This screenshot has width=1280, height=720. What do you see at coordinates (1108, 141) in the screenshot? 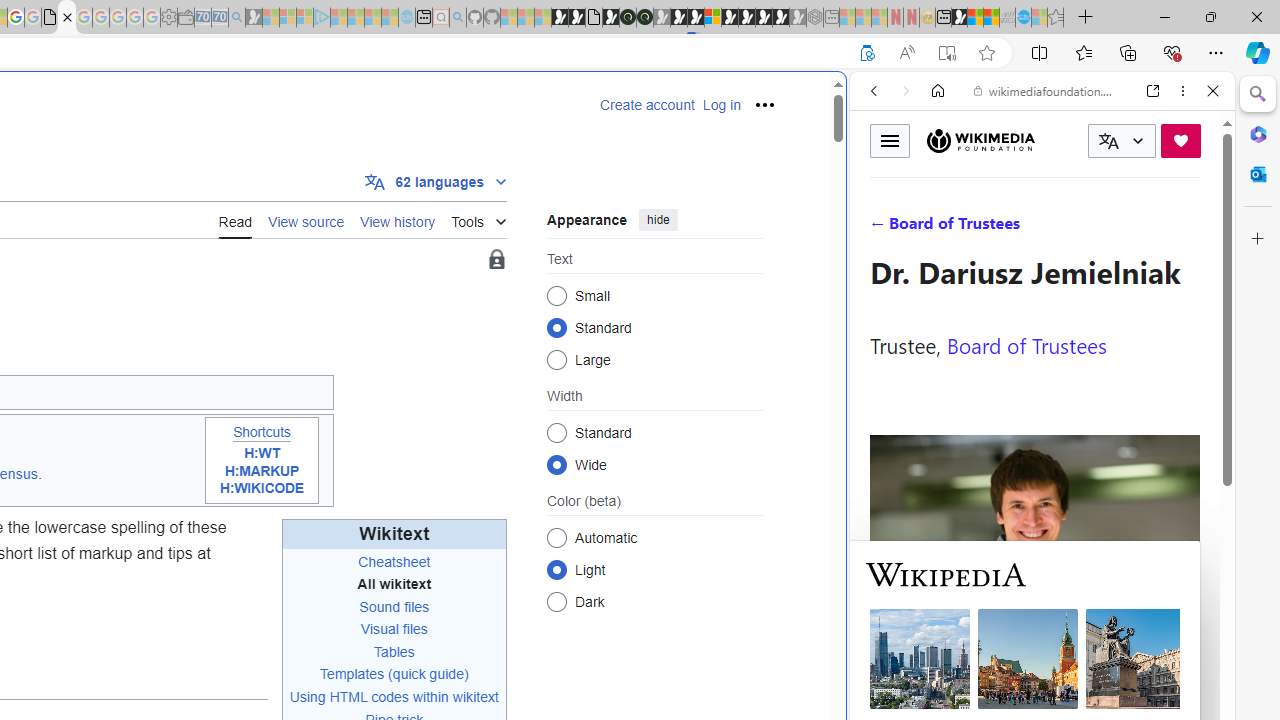
I see `Class: i icon icon-translate language-switcher__icon` at bounding box center [1108, 141].